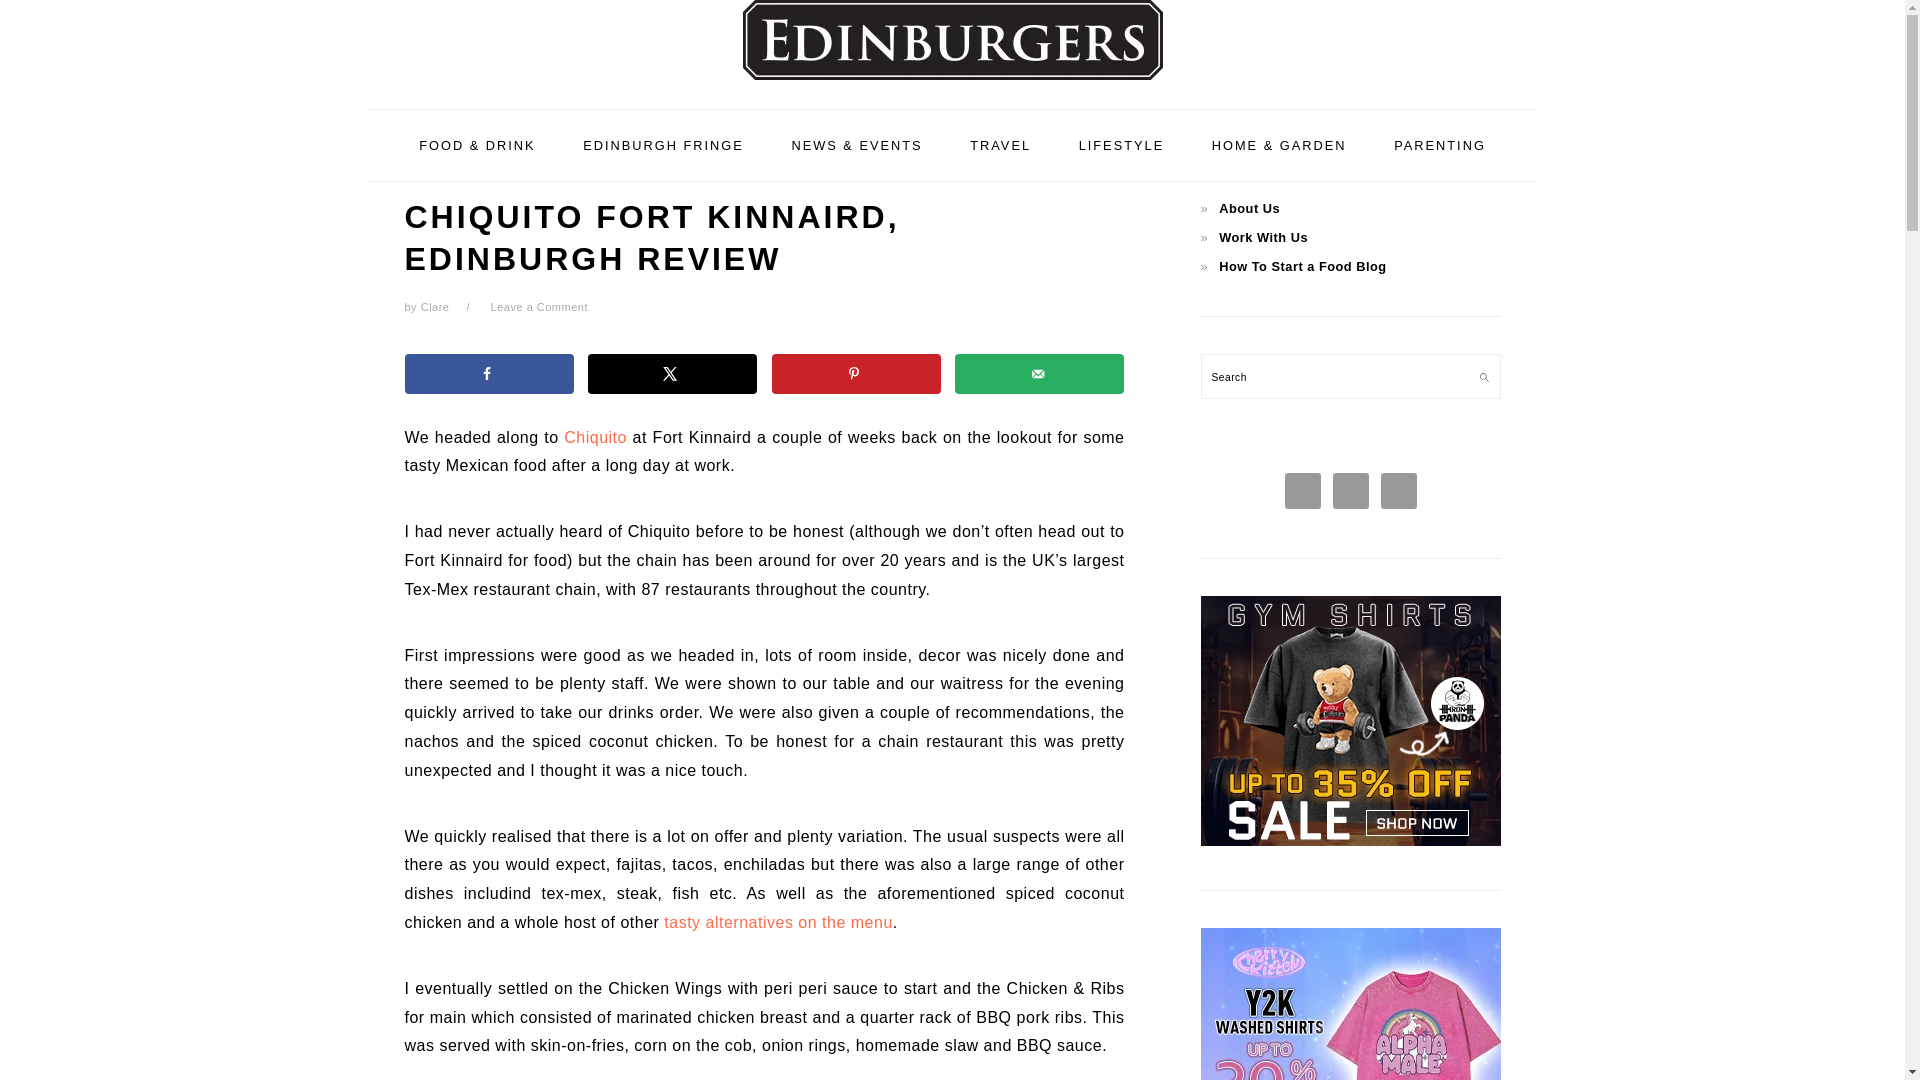 The height and width of the screenshot is (1080, 1920). Describe the element at coordinates (952, 50) in the screenshot. I see `Edinburgers` at that location.